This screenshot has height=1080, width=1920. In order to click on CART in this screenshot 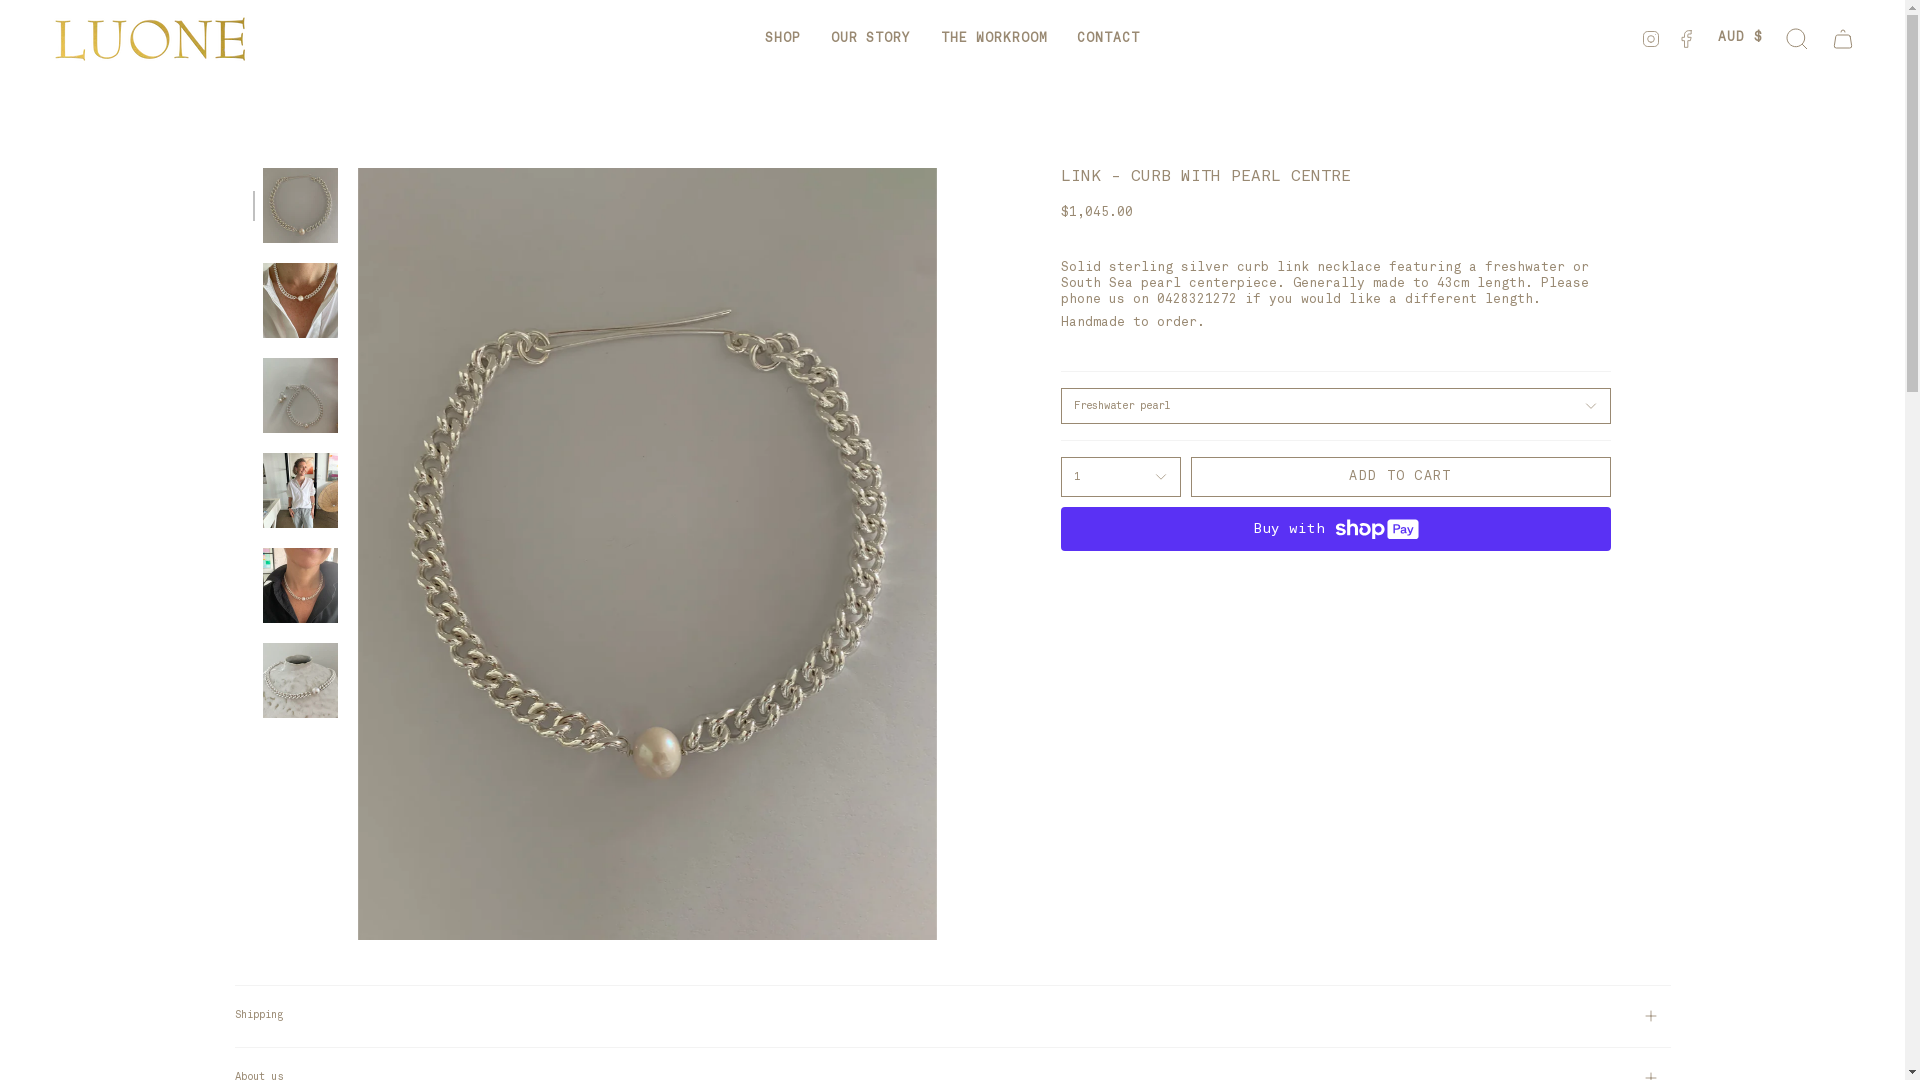, I will do `click(1843, 38)`.